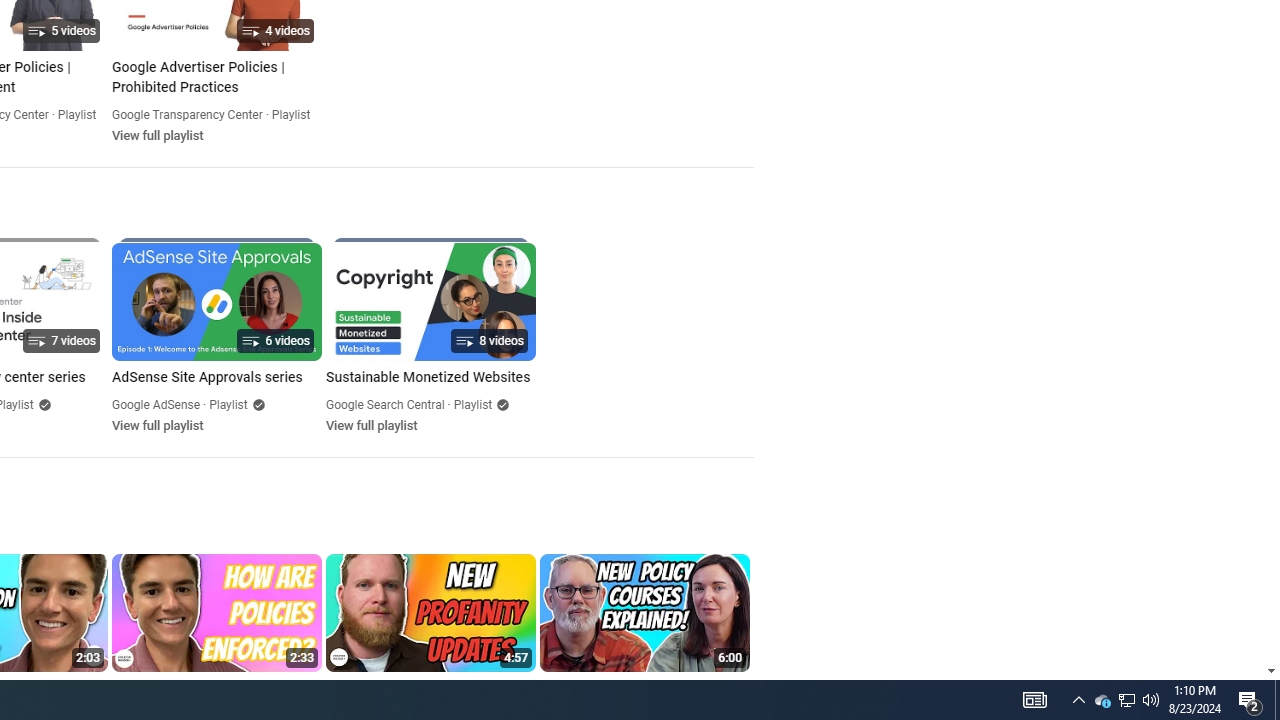 The height and width of the screenshot is (720, 1280). What do you see at coordinates (216, 378) in the screenshot?
I see `AdSense Site Approvals series` at bounding box center [216, 378].